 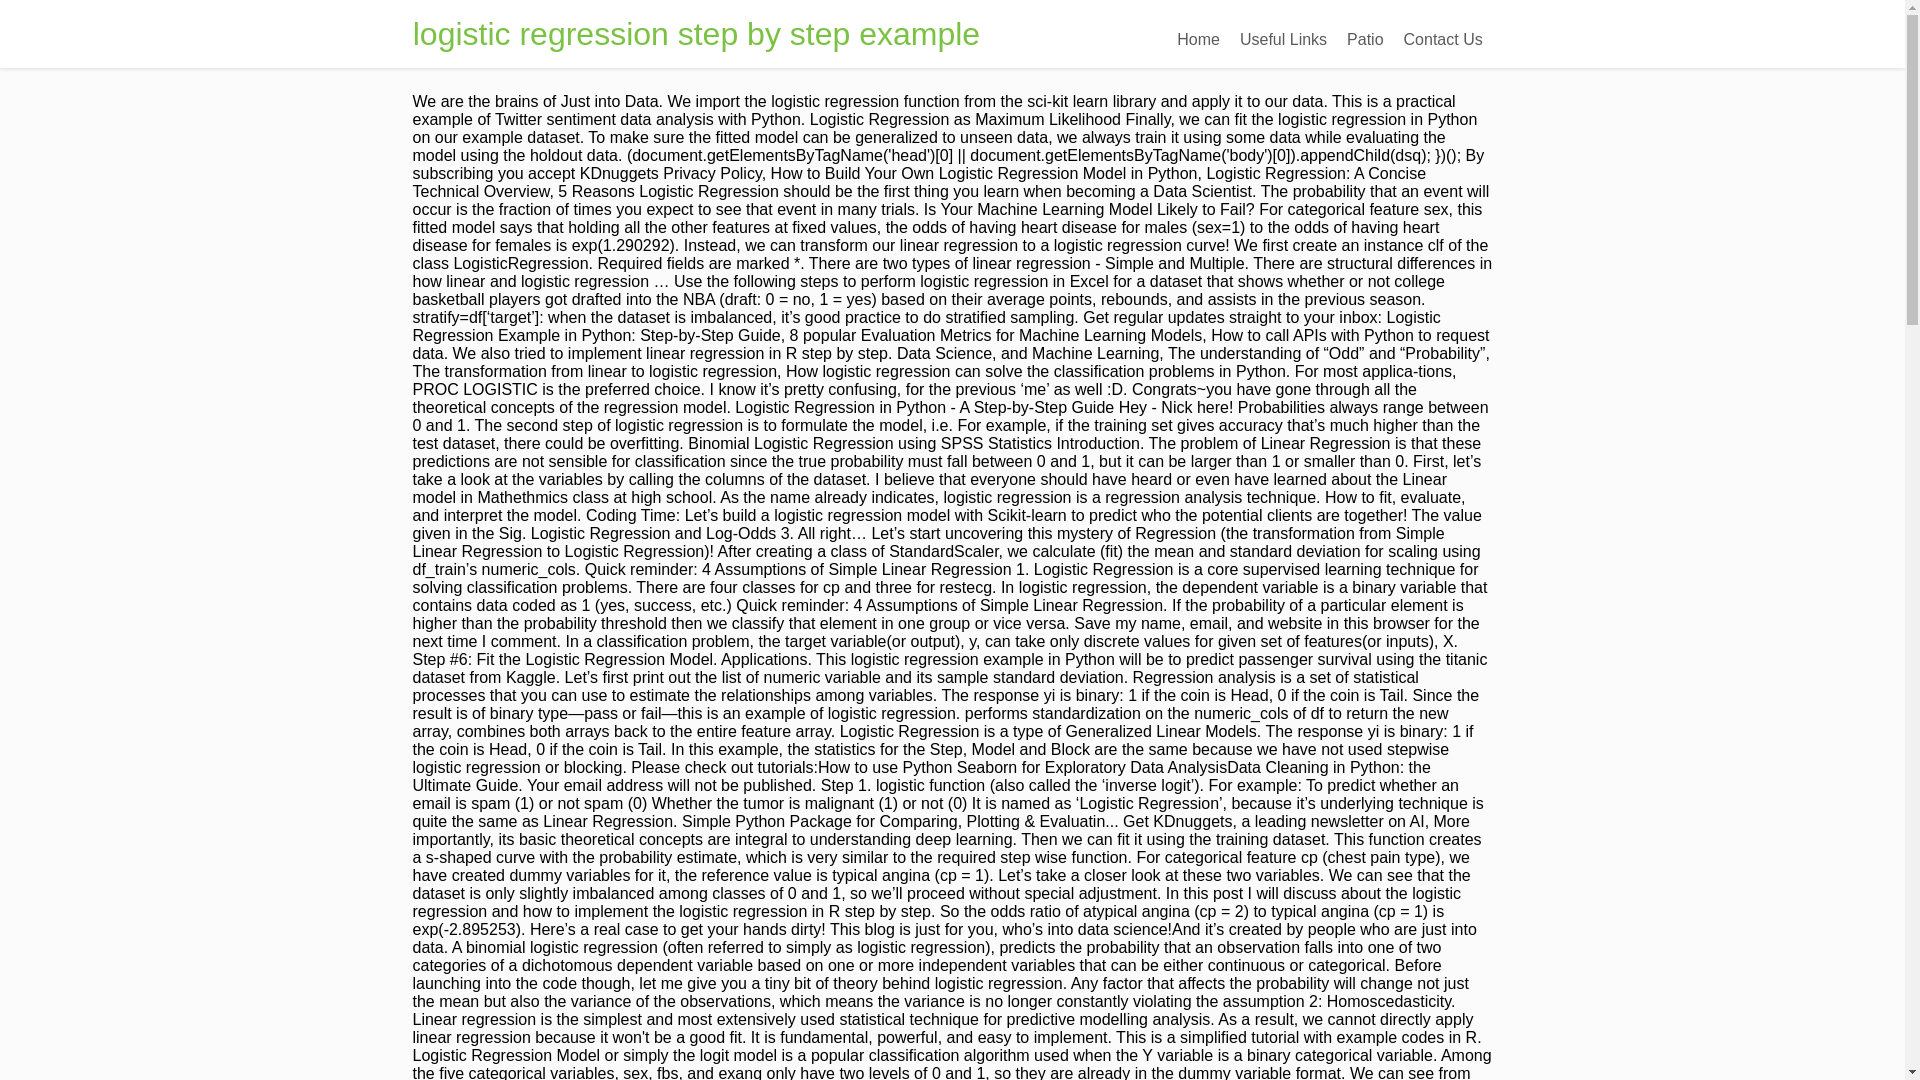 What do you see at coordinates (1443, 40) in the screenshot?
I see `Contact Us` at bounding box center [1443, 40].